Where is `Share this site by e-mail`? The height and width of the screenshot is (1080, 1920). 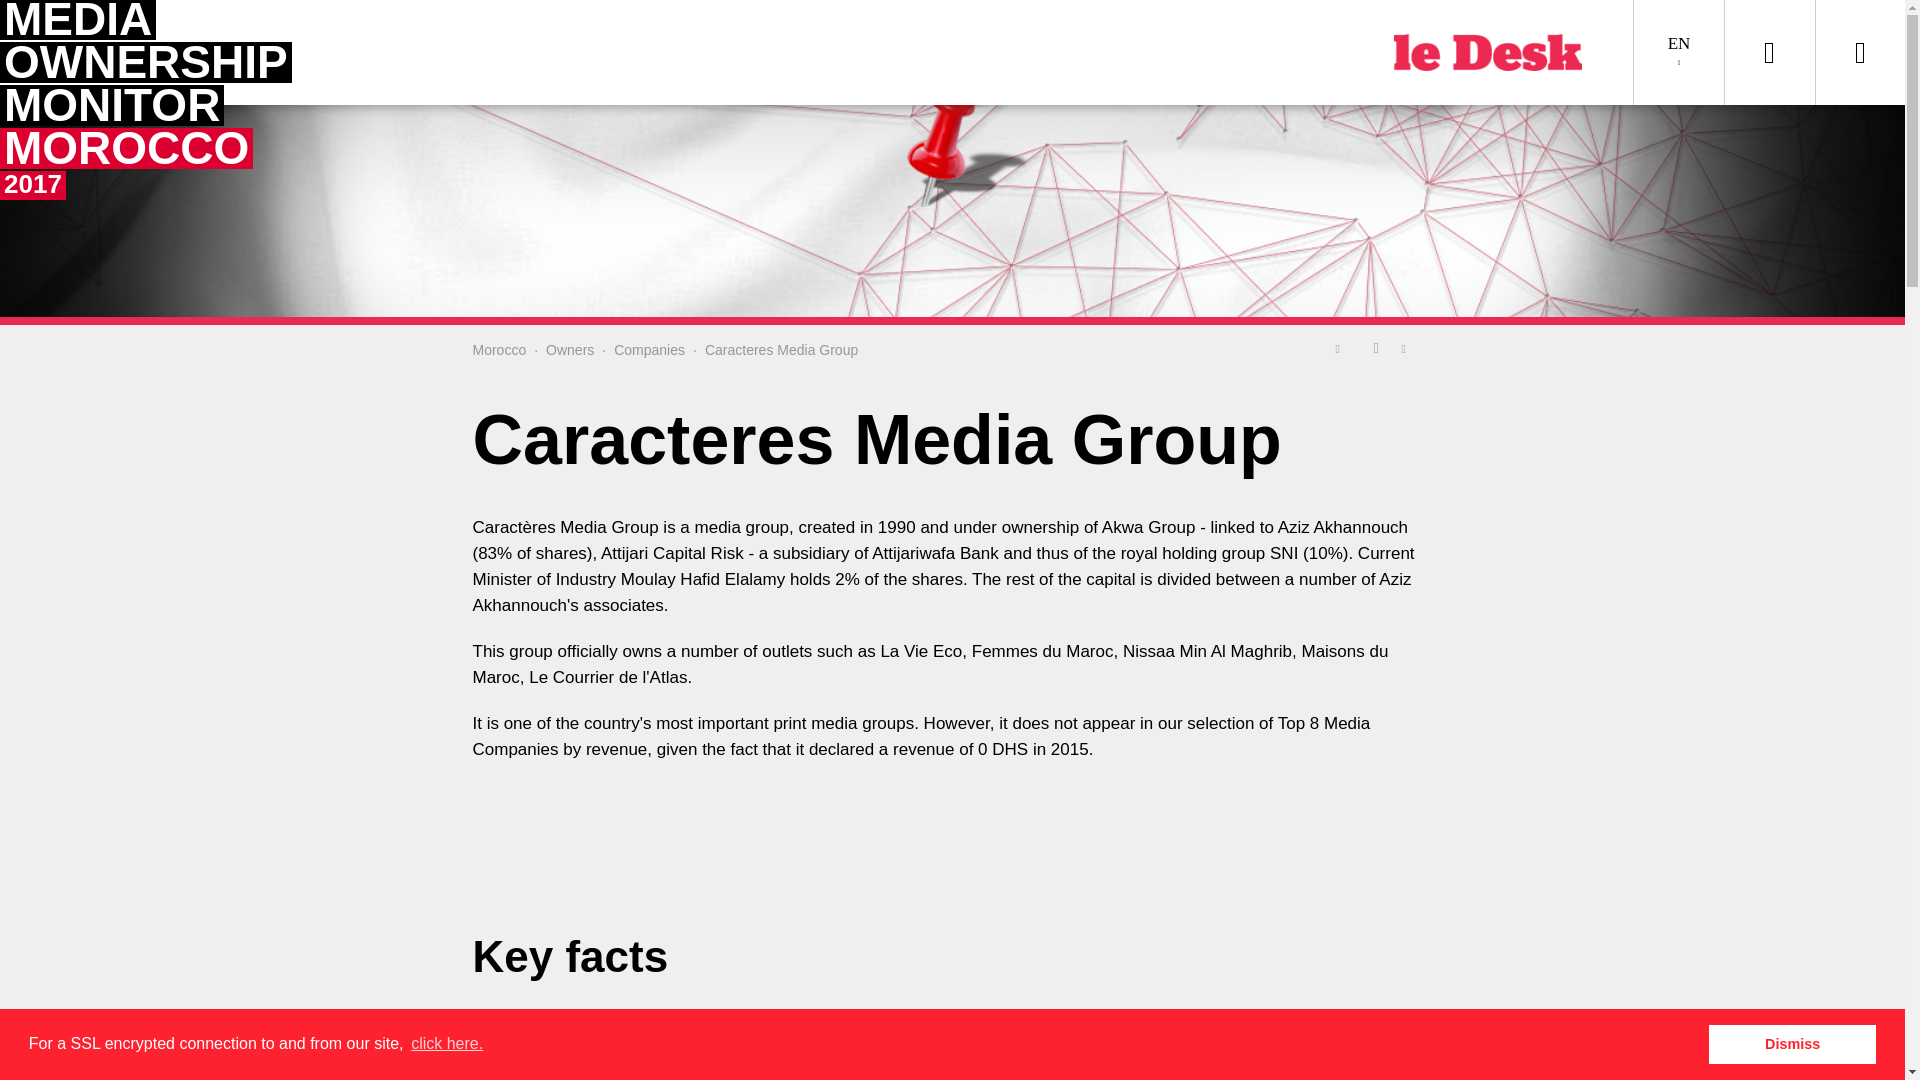 Share this site by e-mail is located at coordinates (499, 350).